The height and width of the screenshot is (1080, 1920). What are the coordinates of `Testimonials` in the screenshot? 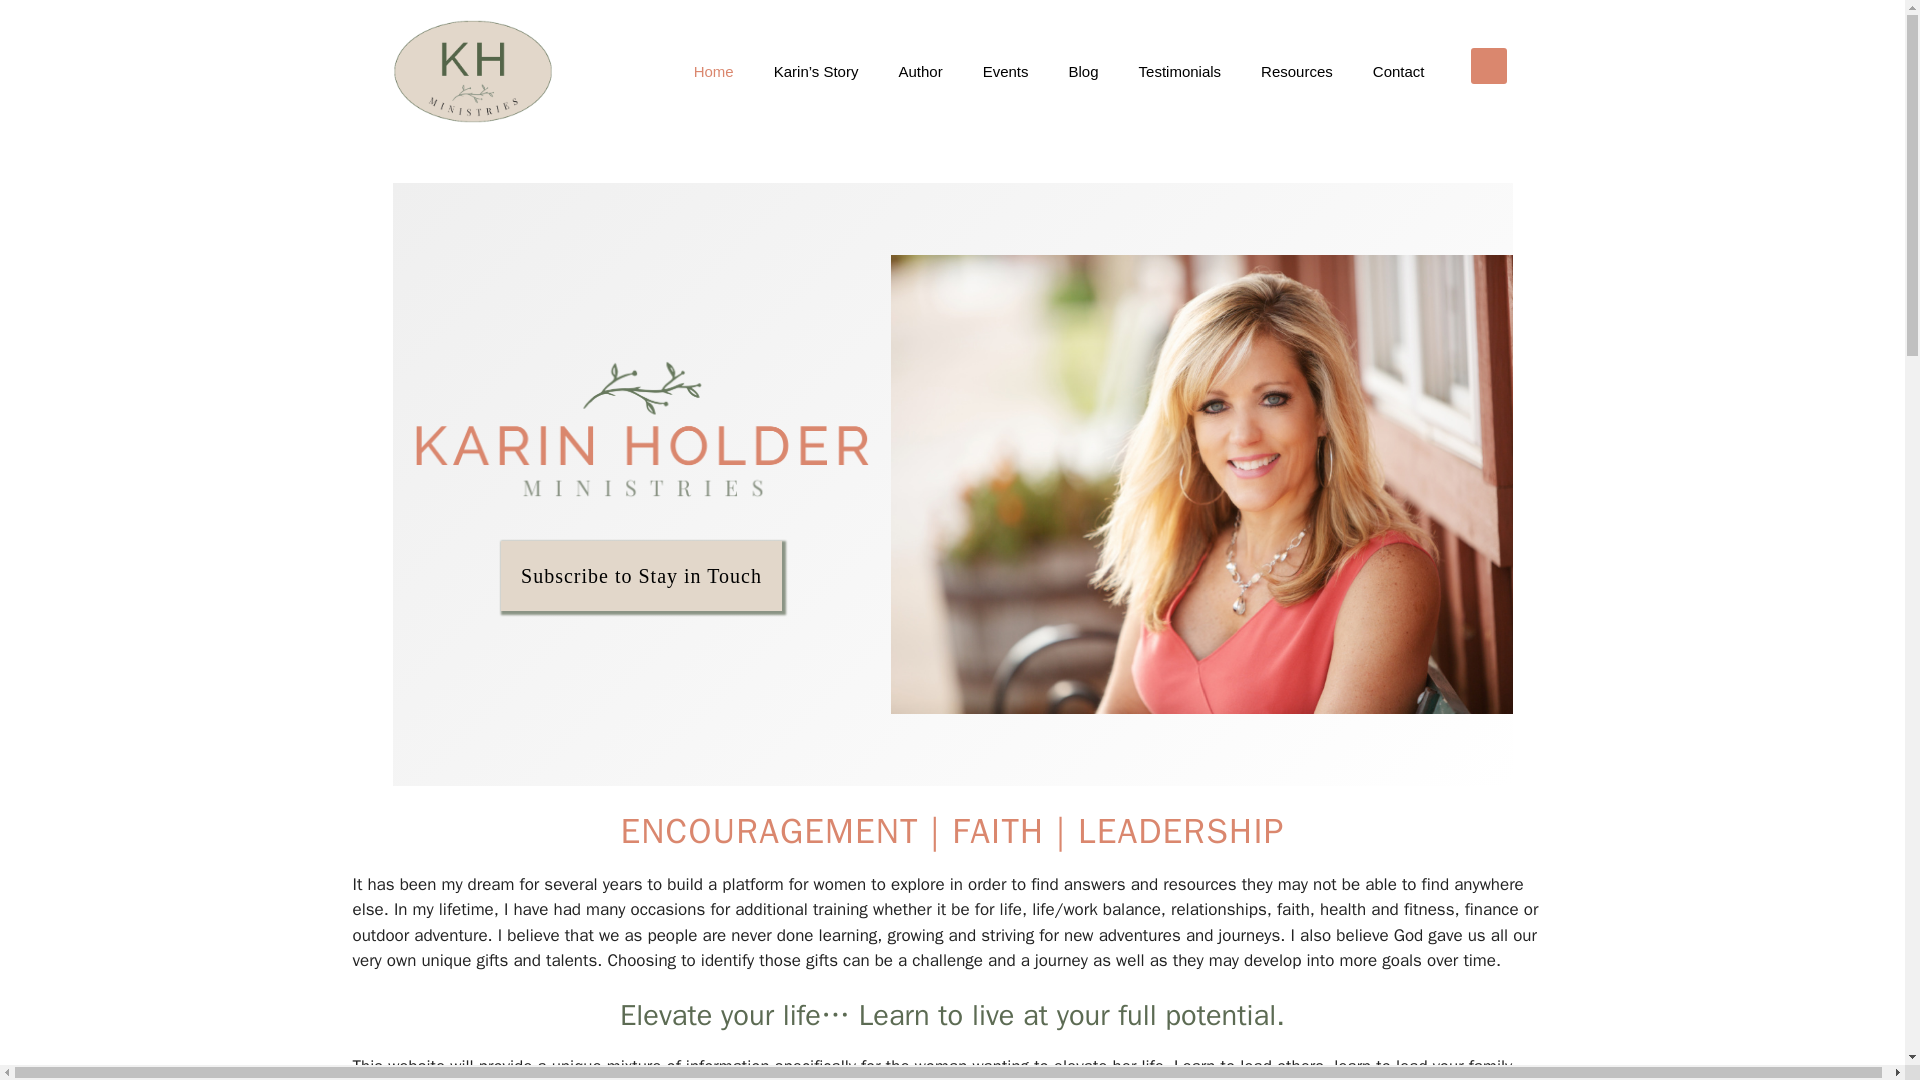 It's located at (1180, 72).